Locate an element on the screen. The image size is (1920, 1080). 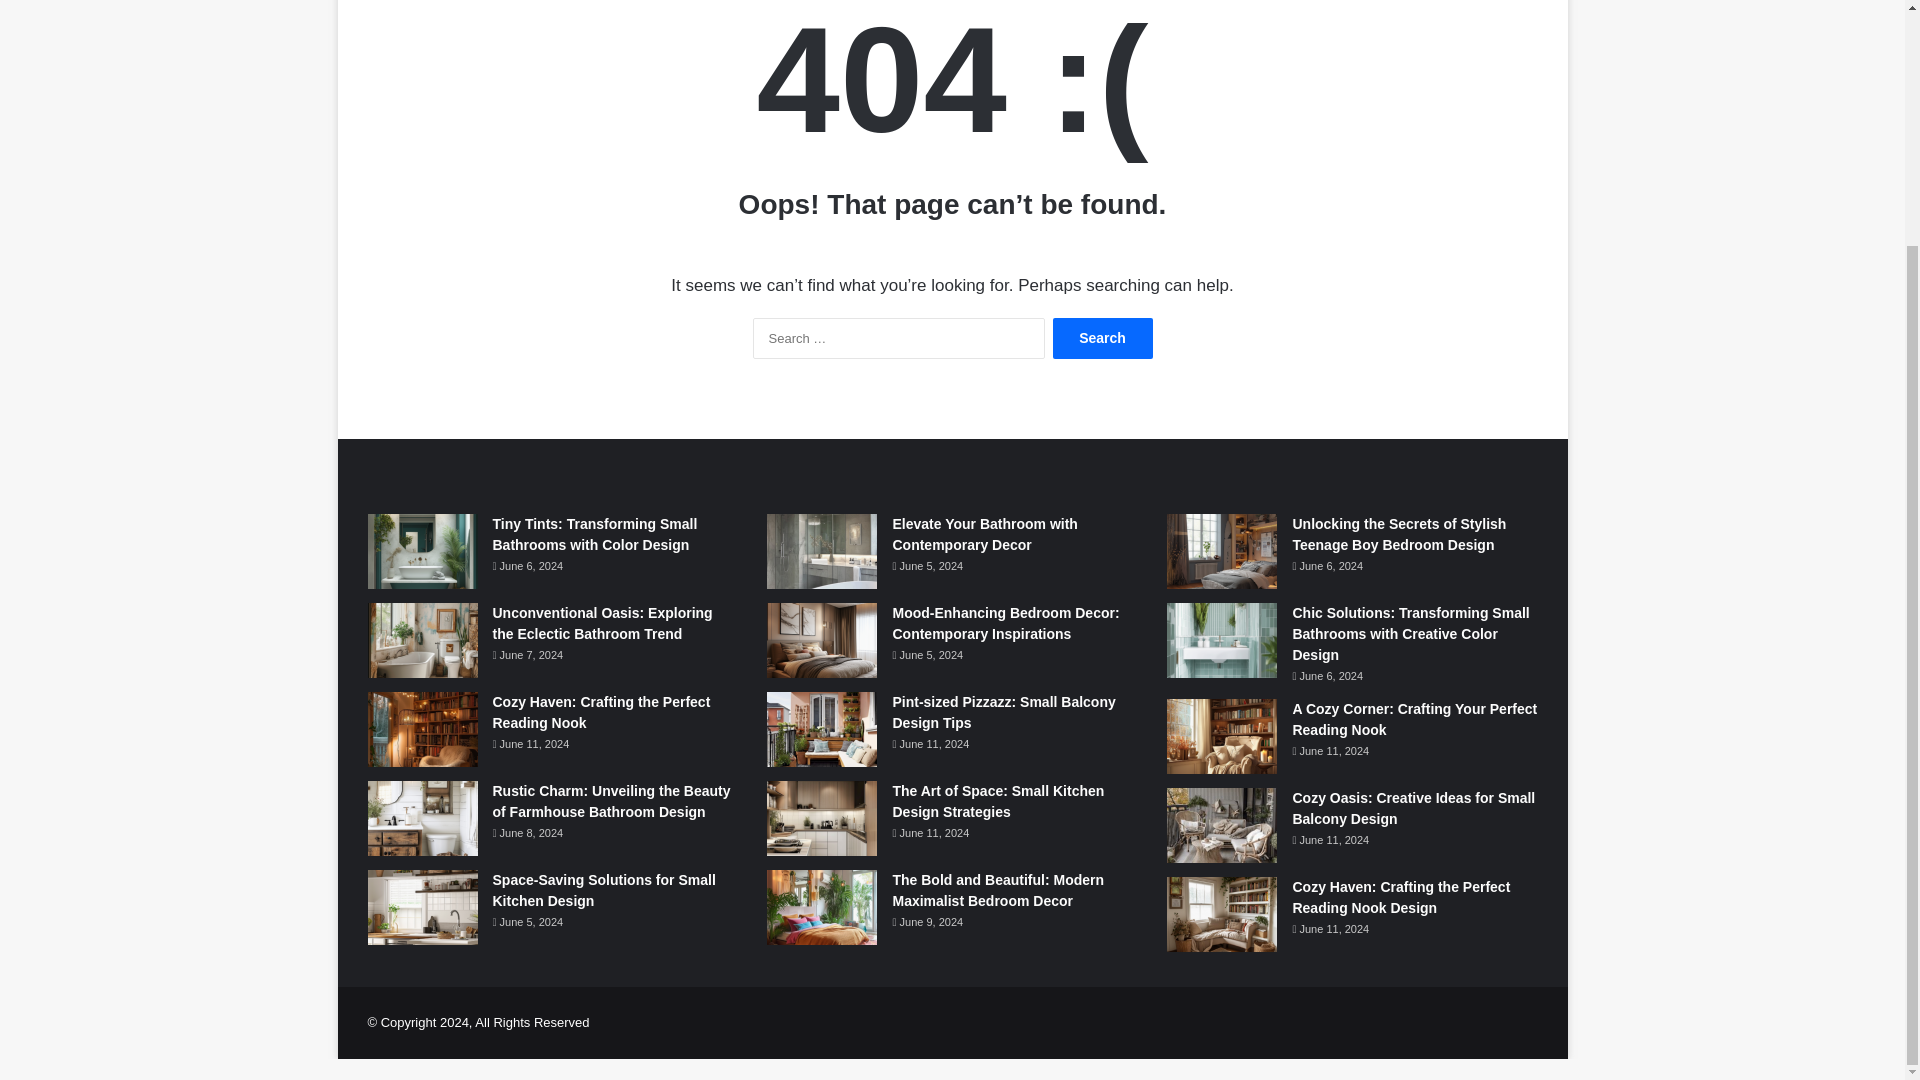
Mood-Enhancing Bedroom Decor: Contemporary Inspirations is located at coordinates (1006, 622).